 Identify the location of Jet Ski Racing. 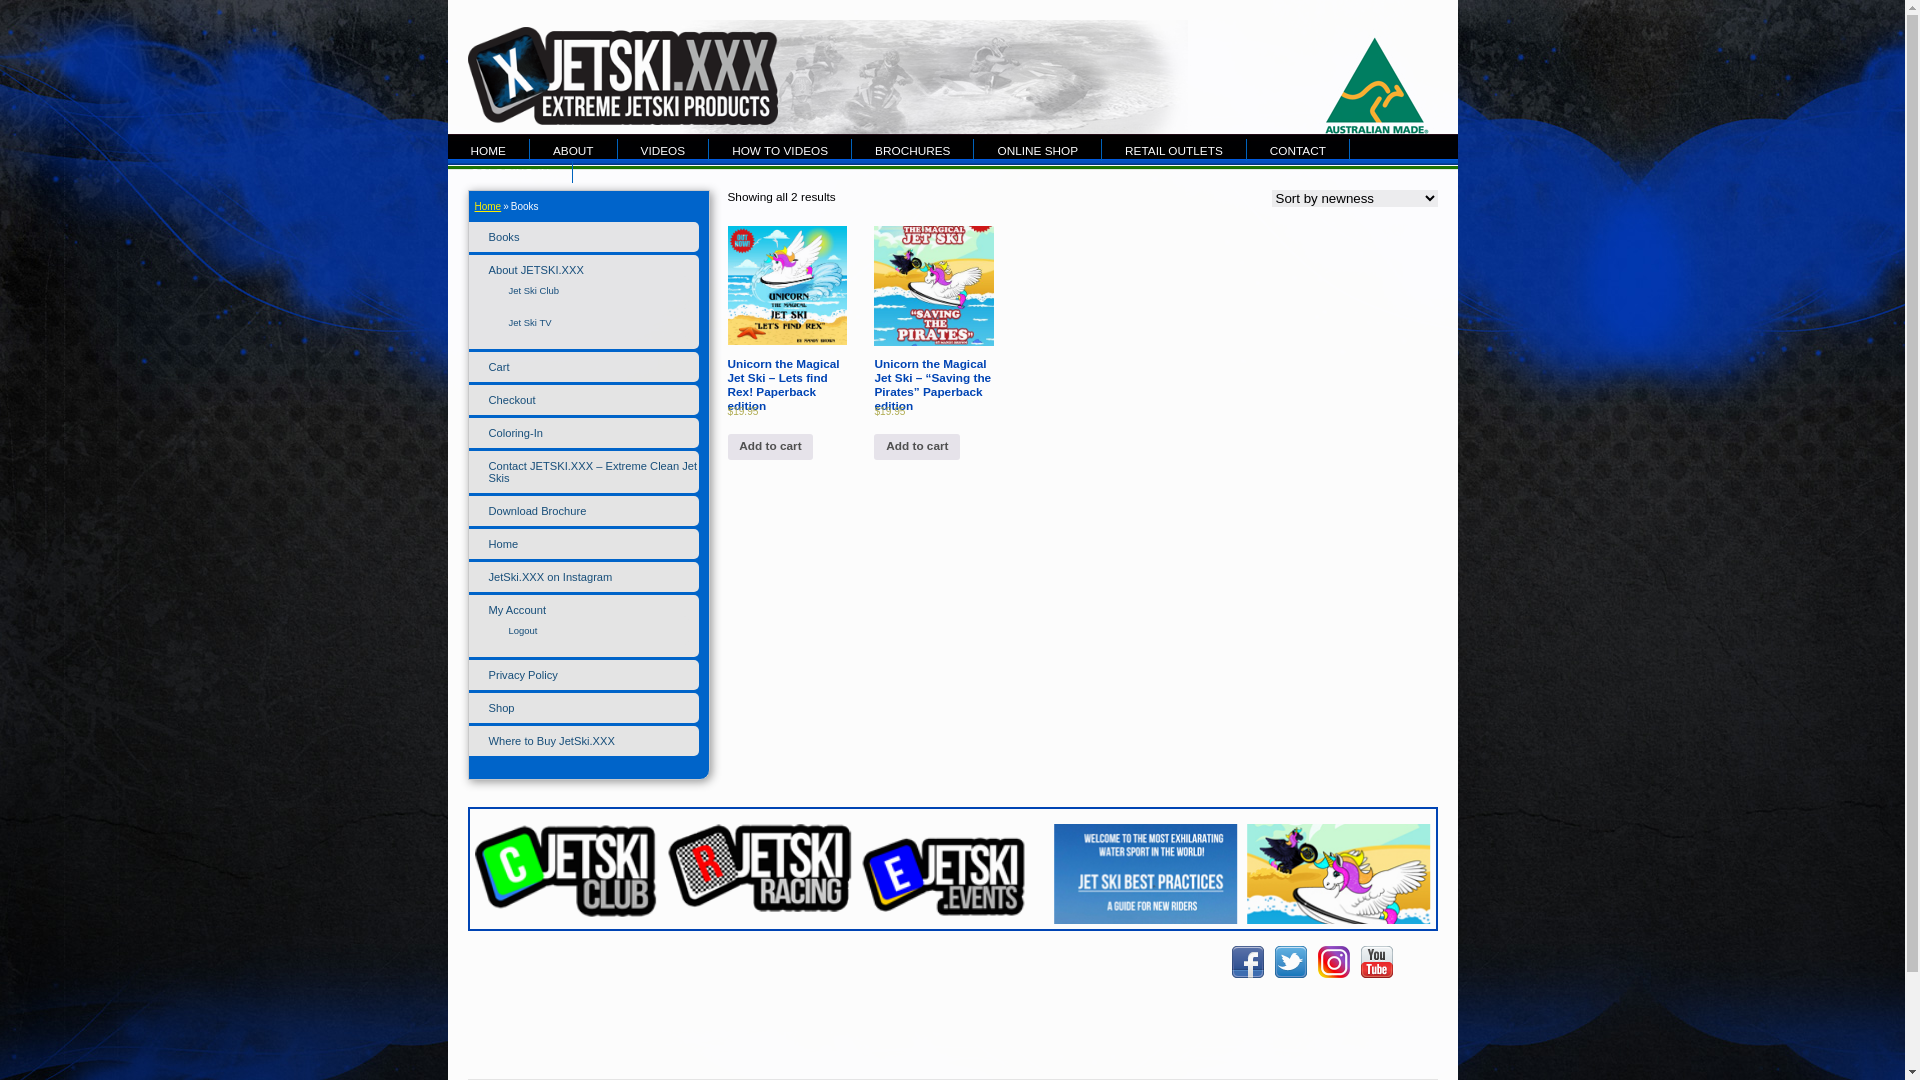
(760, 908).